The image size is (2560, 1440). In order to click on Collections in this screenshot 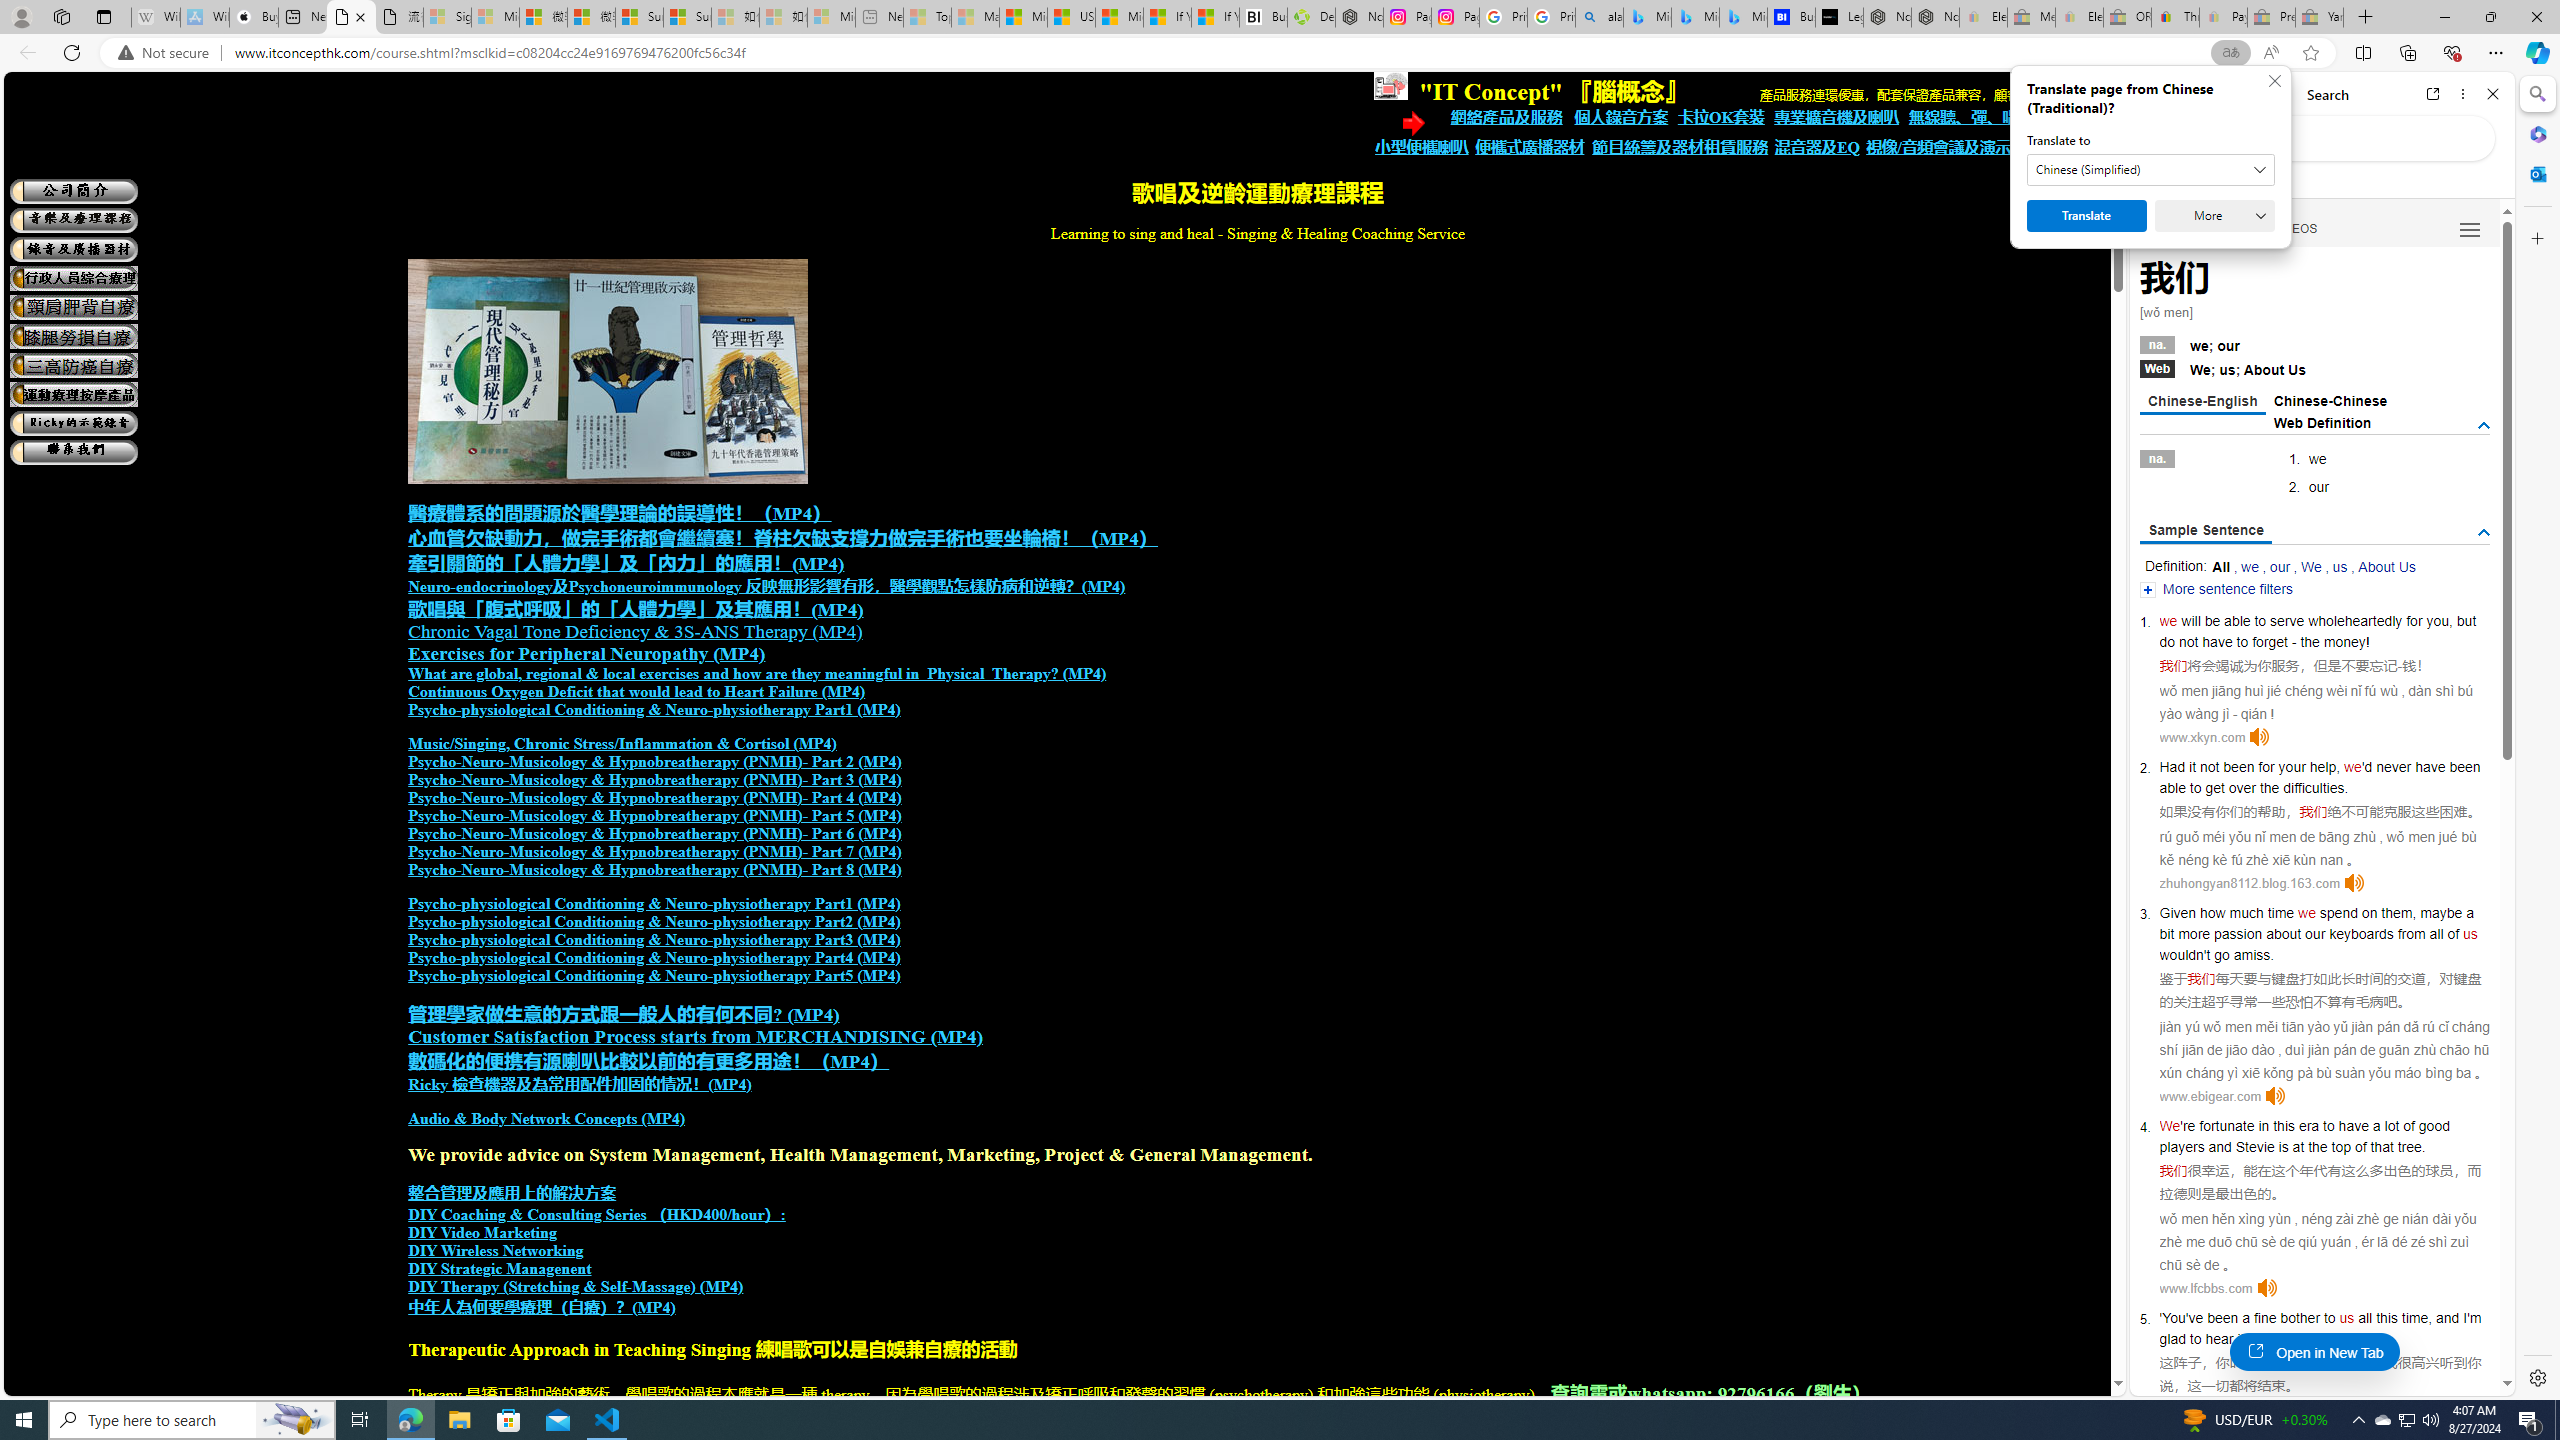, I will do `click(2407, 52)`.